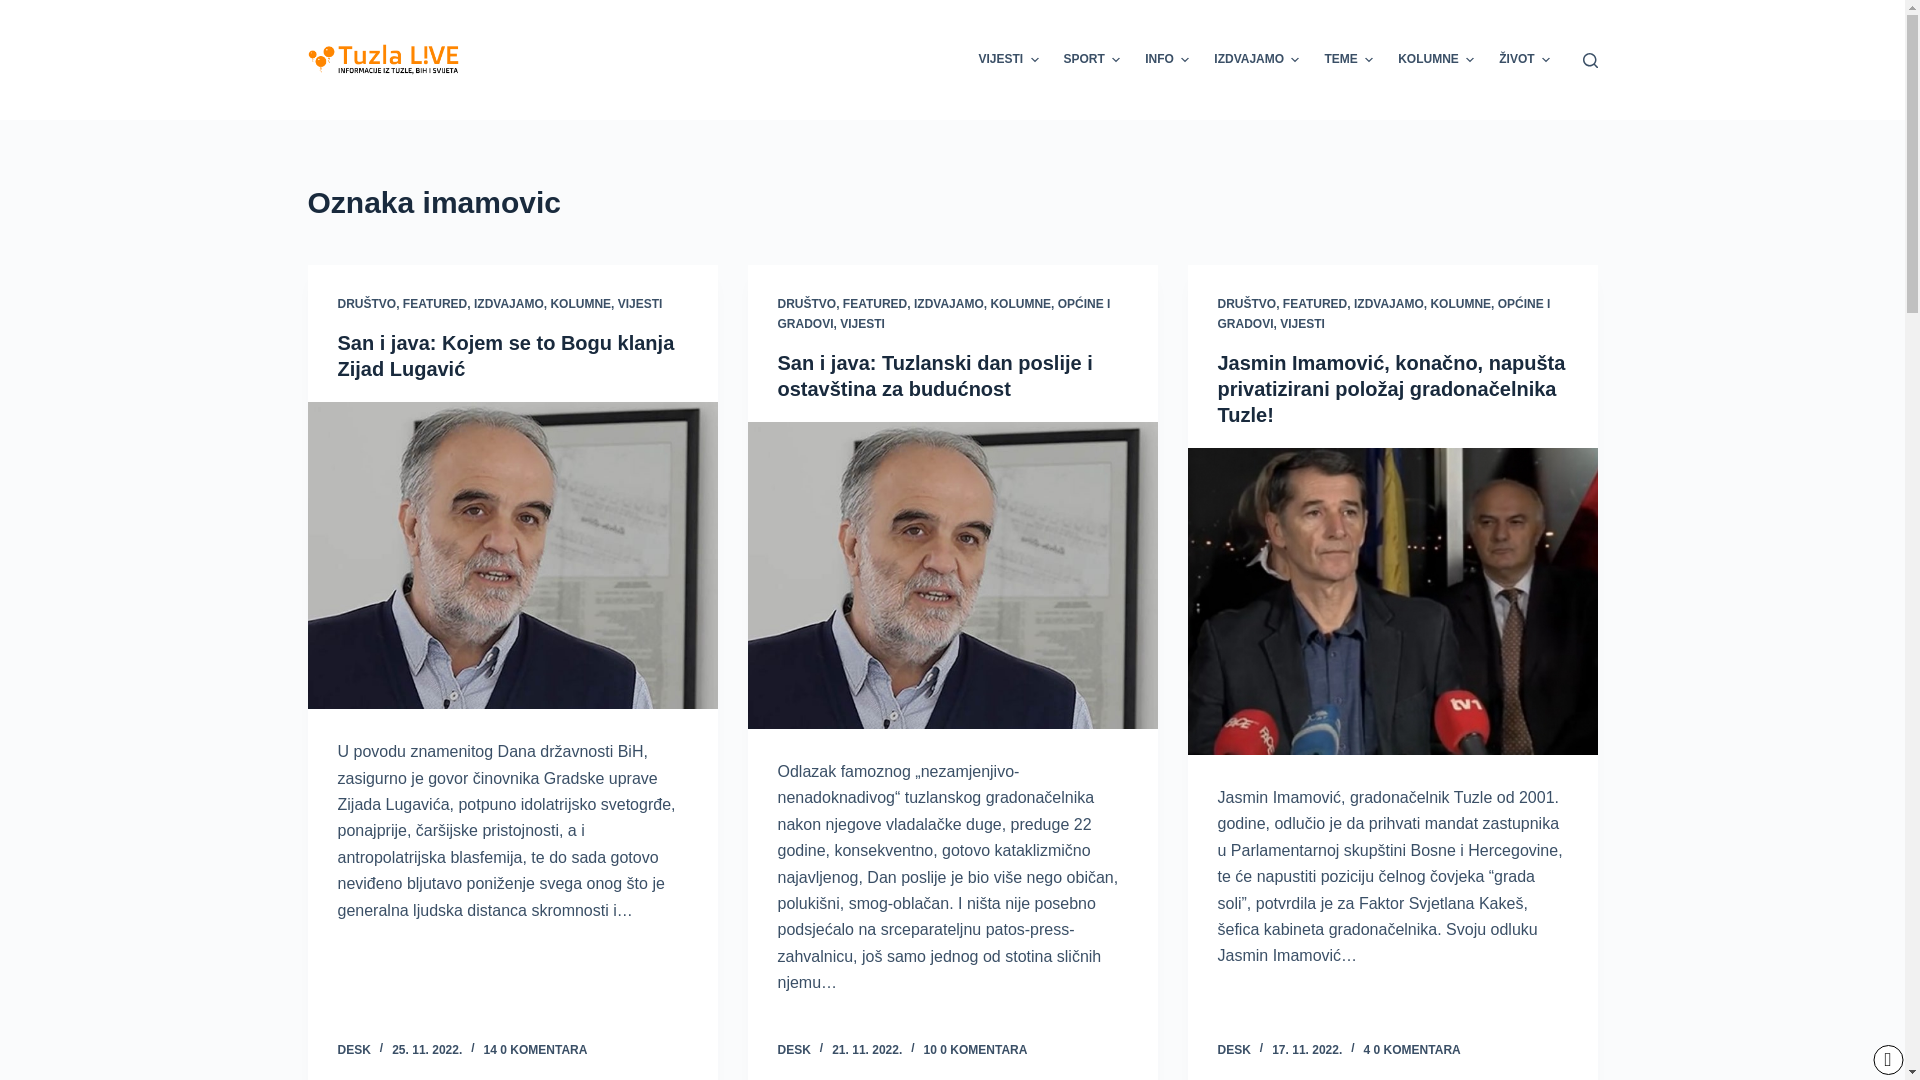 Image resolution: width=1920 pixels, height=1080 pixels. What do you see at coordinates (1349, 60) in the screenshot?
I see `TEME` at bounding box center [1349, 60].